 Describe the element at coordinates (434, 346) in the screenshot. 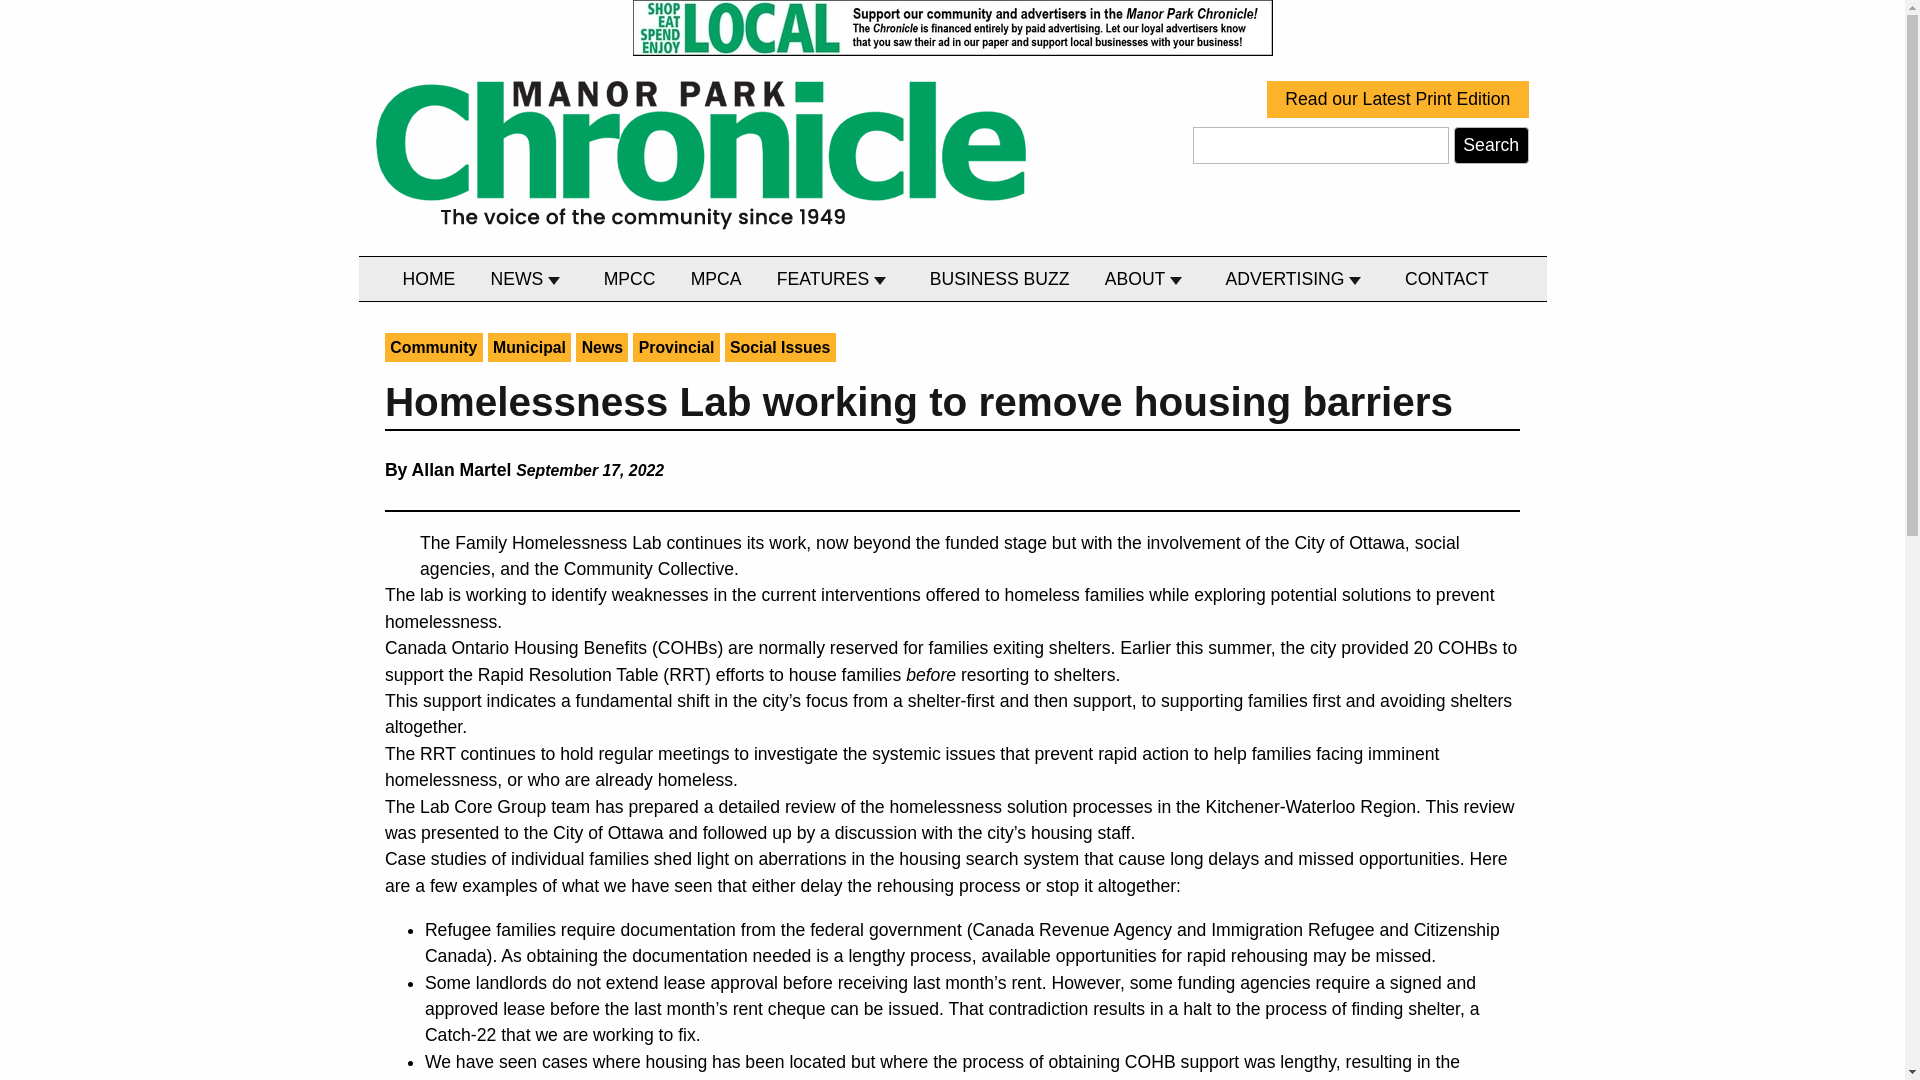

I see `Community` at that location.